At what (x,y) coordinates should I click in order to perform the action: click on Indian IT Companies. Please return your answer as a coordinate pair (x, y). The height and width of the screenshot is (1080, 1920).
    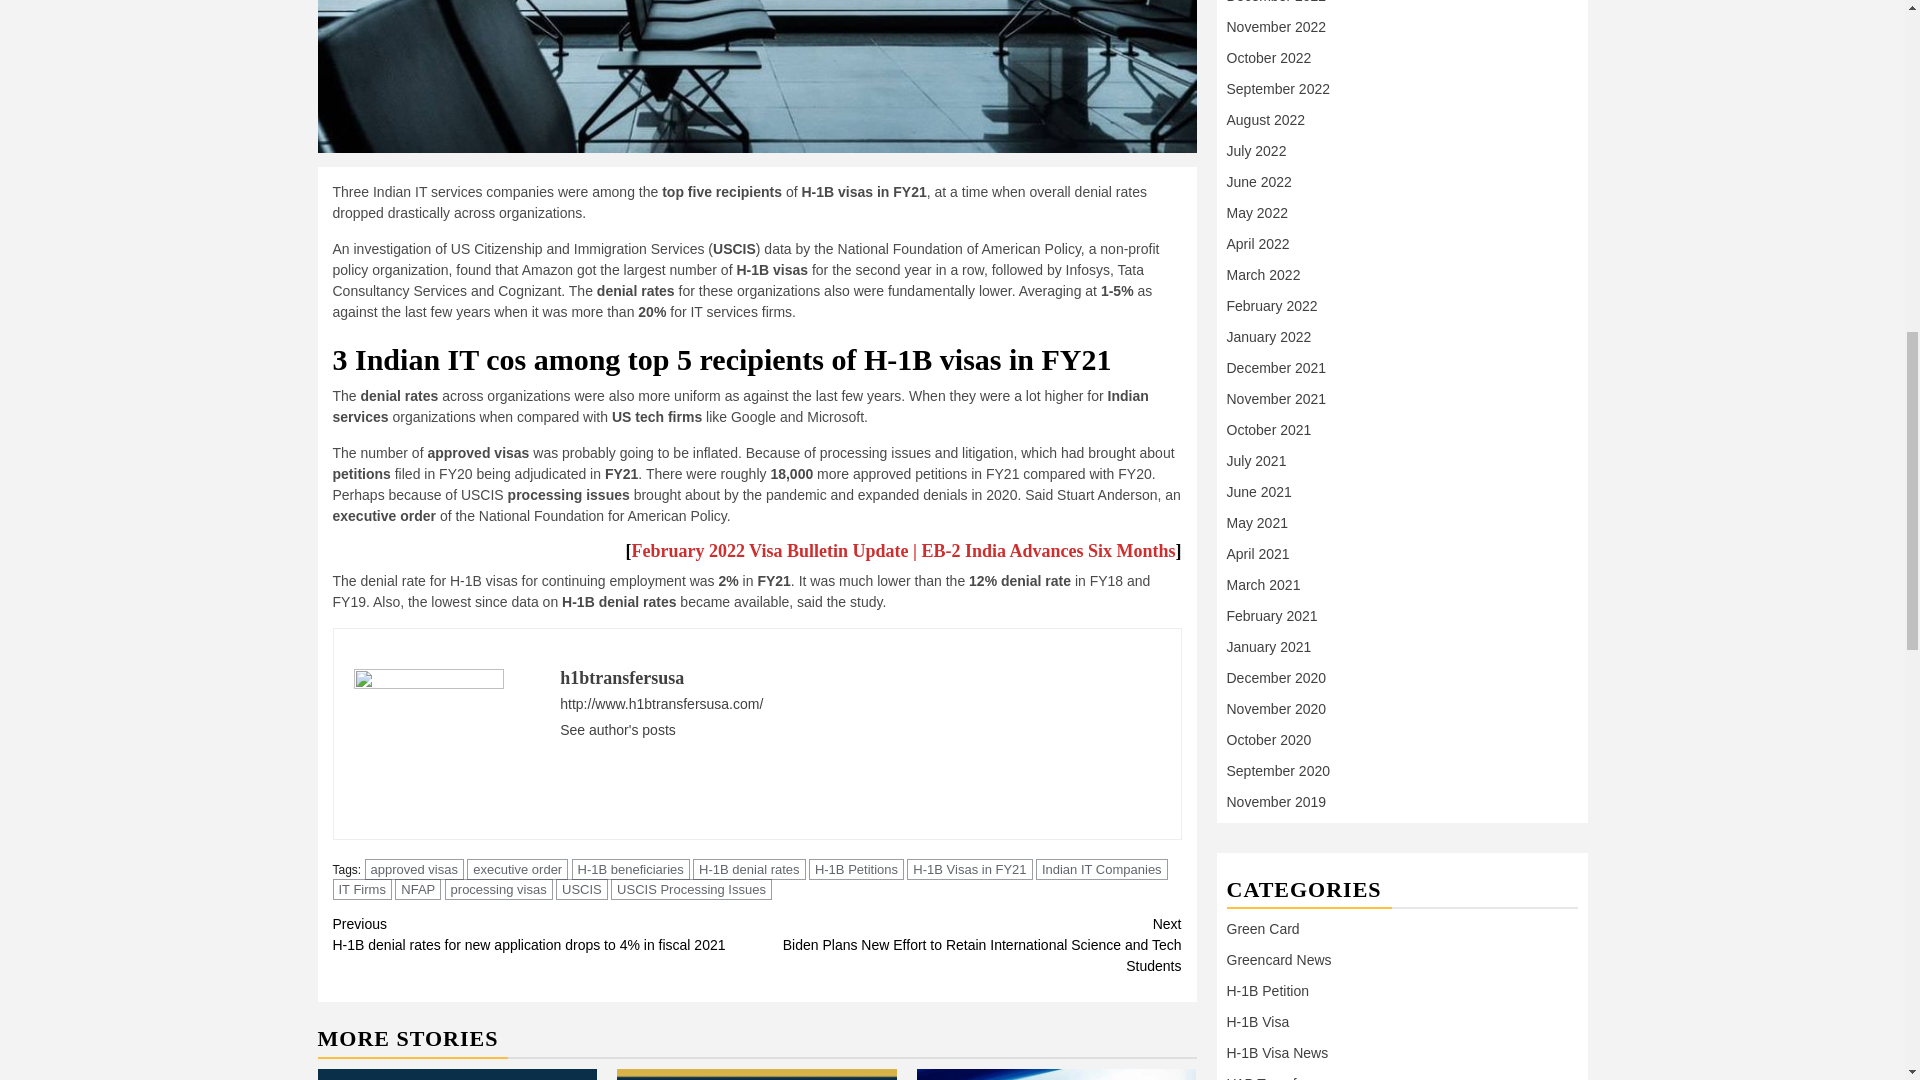
    Looking at the image, I should click on (1102, 869).